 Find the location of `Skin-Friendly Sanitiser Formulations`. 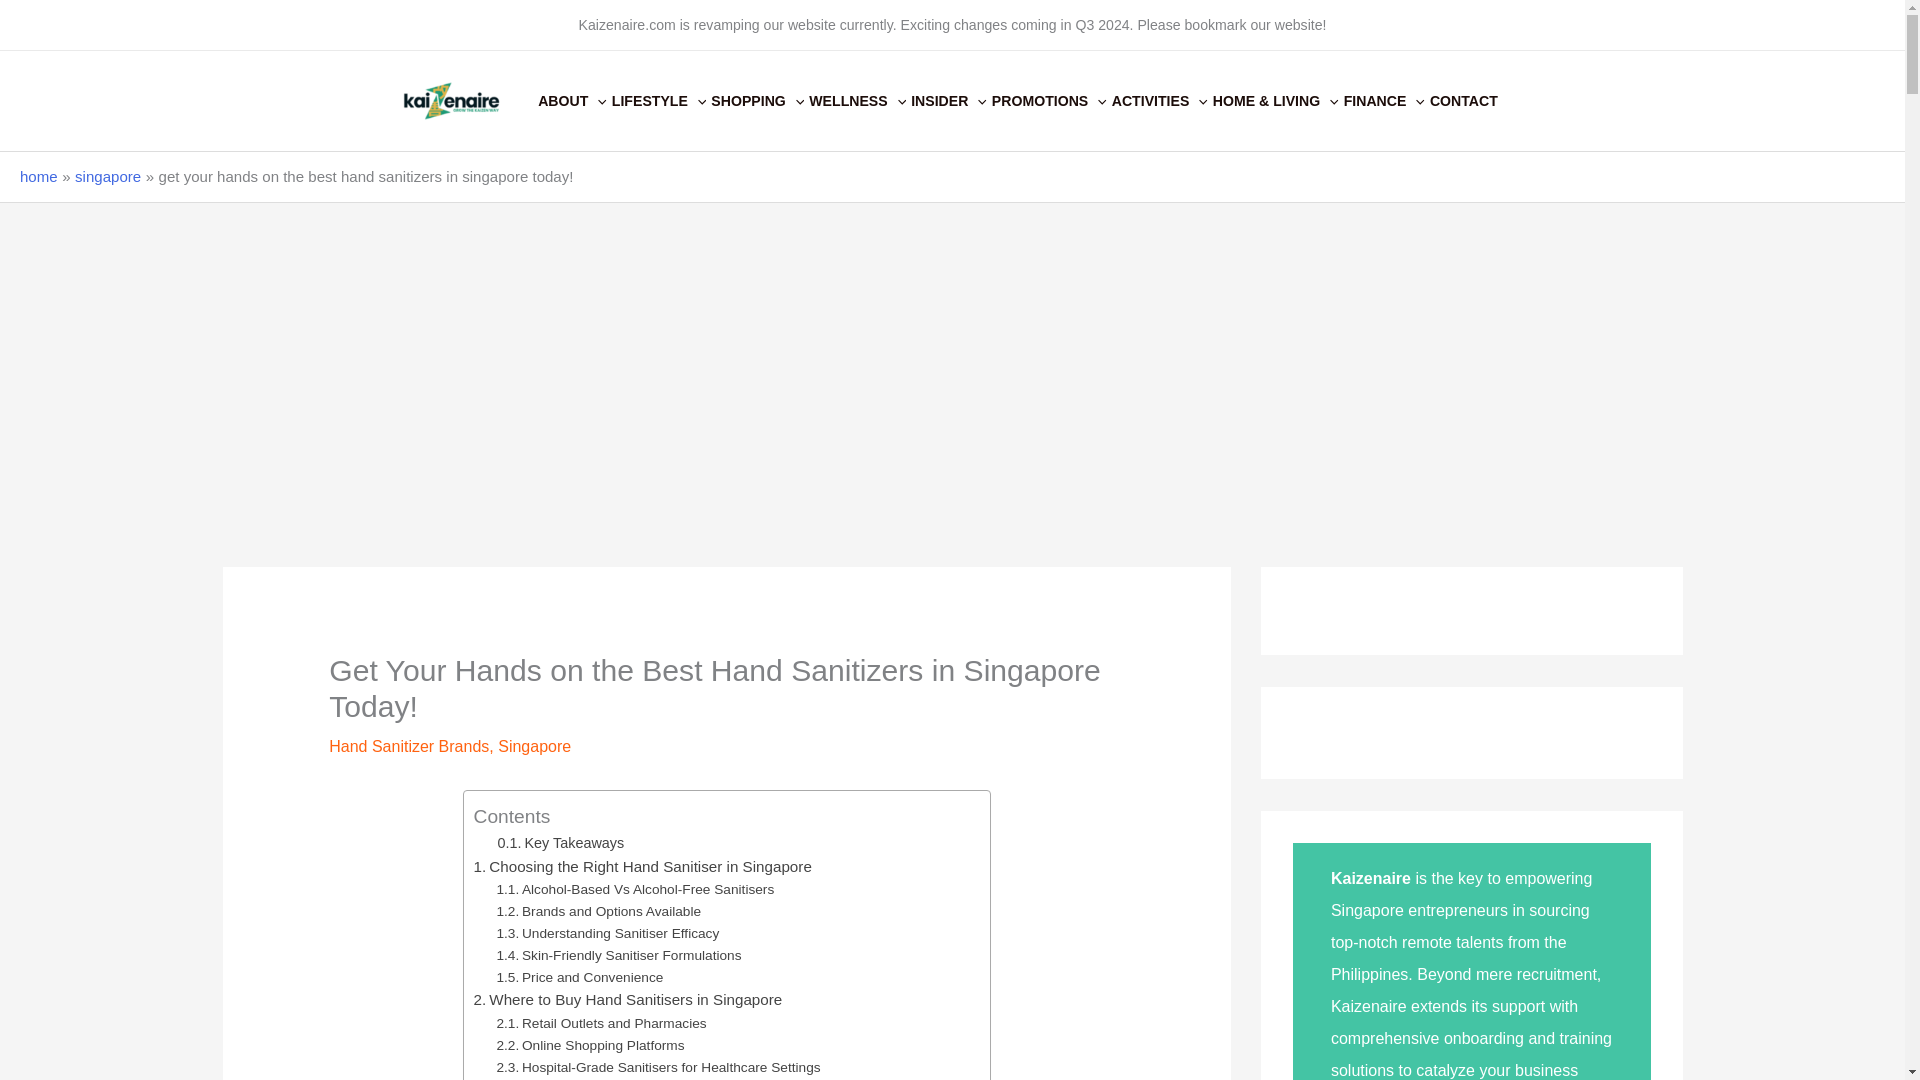

Skin-Friendly Sanitiser Formulations is located at coordinates (618, 956).